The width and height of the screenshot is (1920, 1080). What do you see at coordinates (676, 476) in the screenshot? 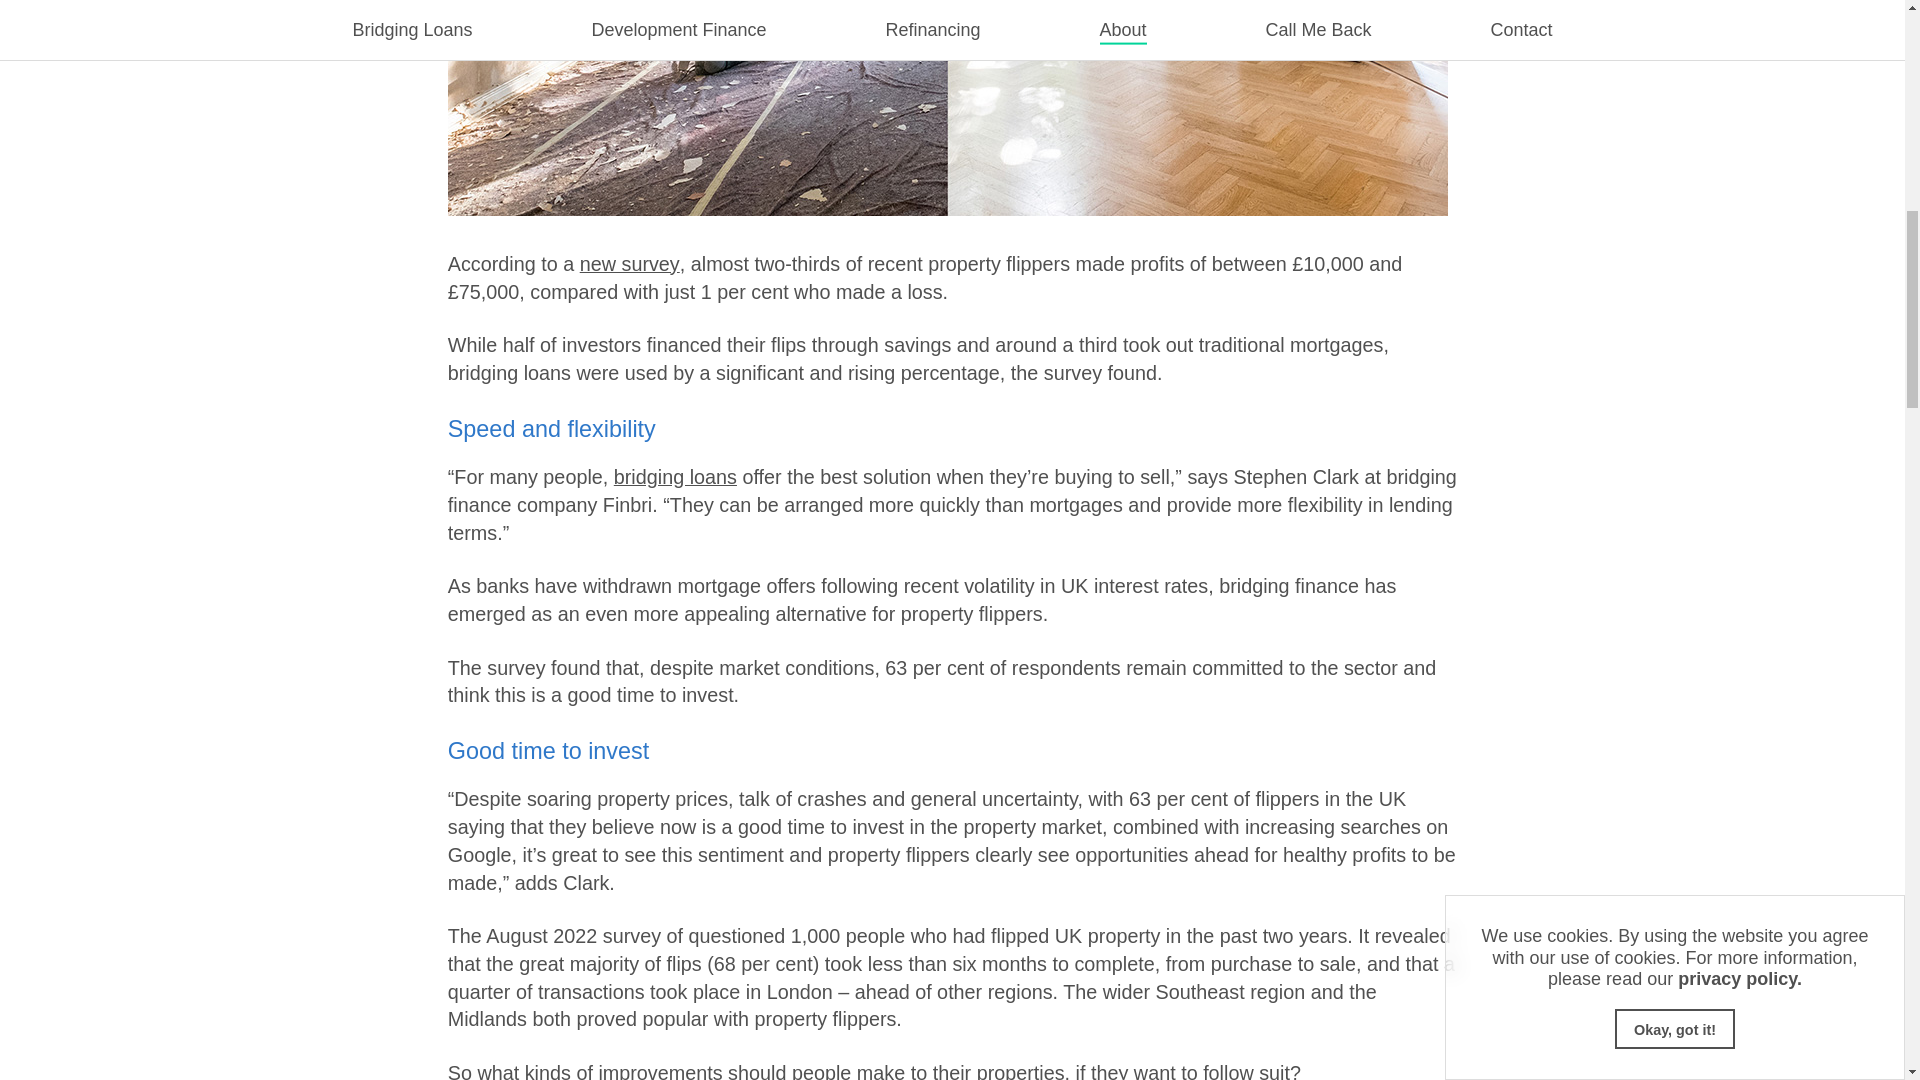
I see `bridging loans` at bounding box center [676, 476].